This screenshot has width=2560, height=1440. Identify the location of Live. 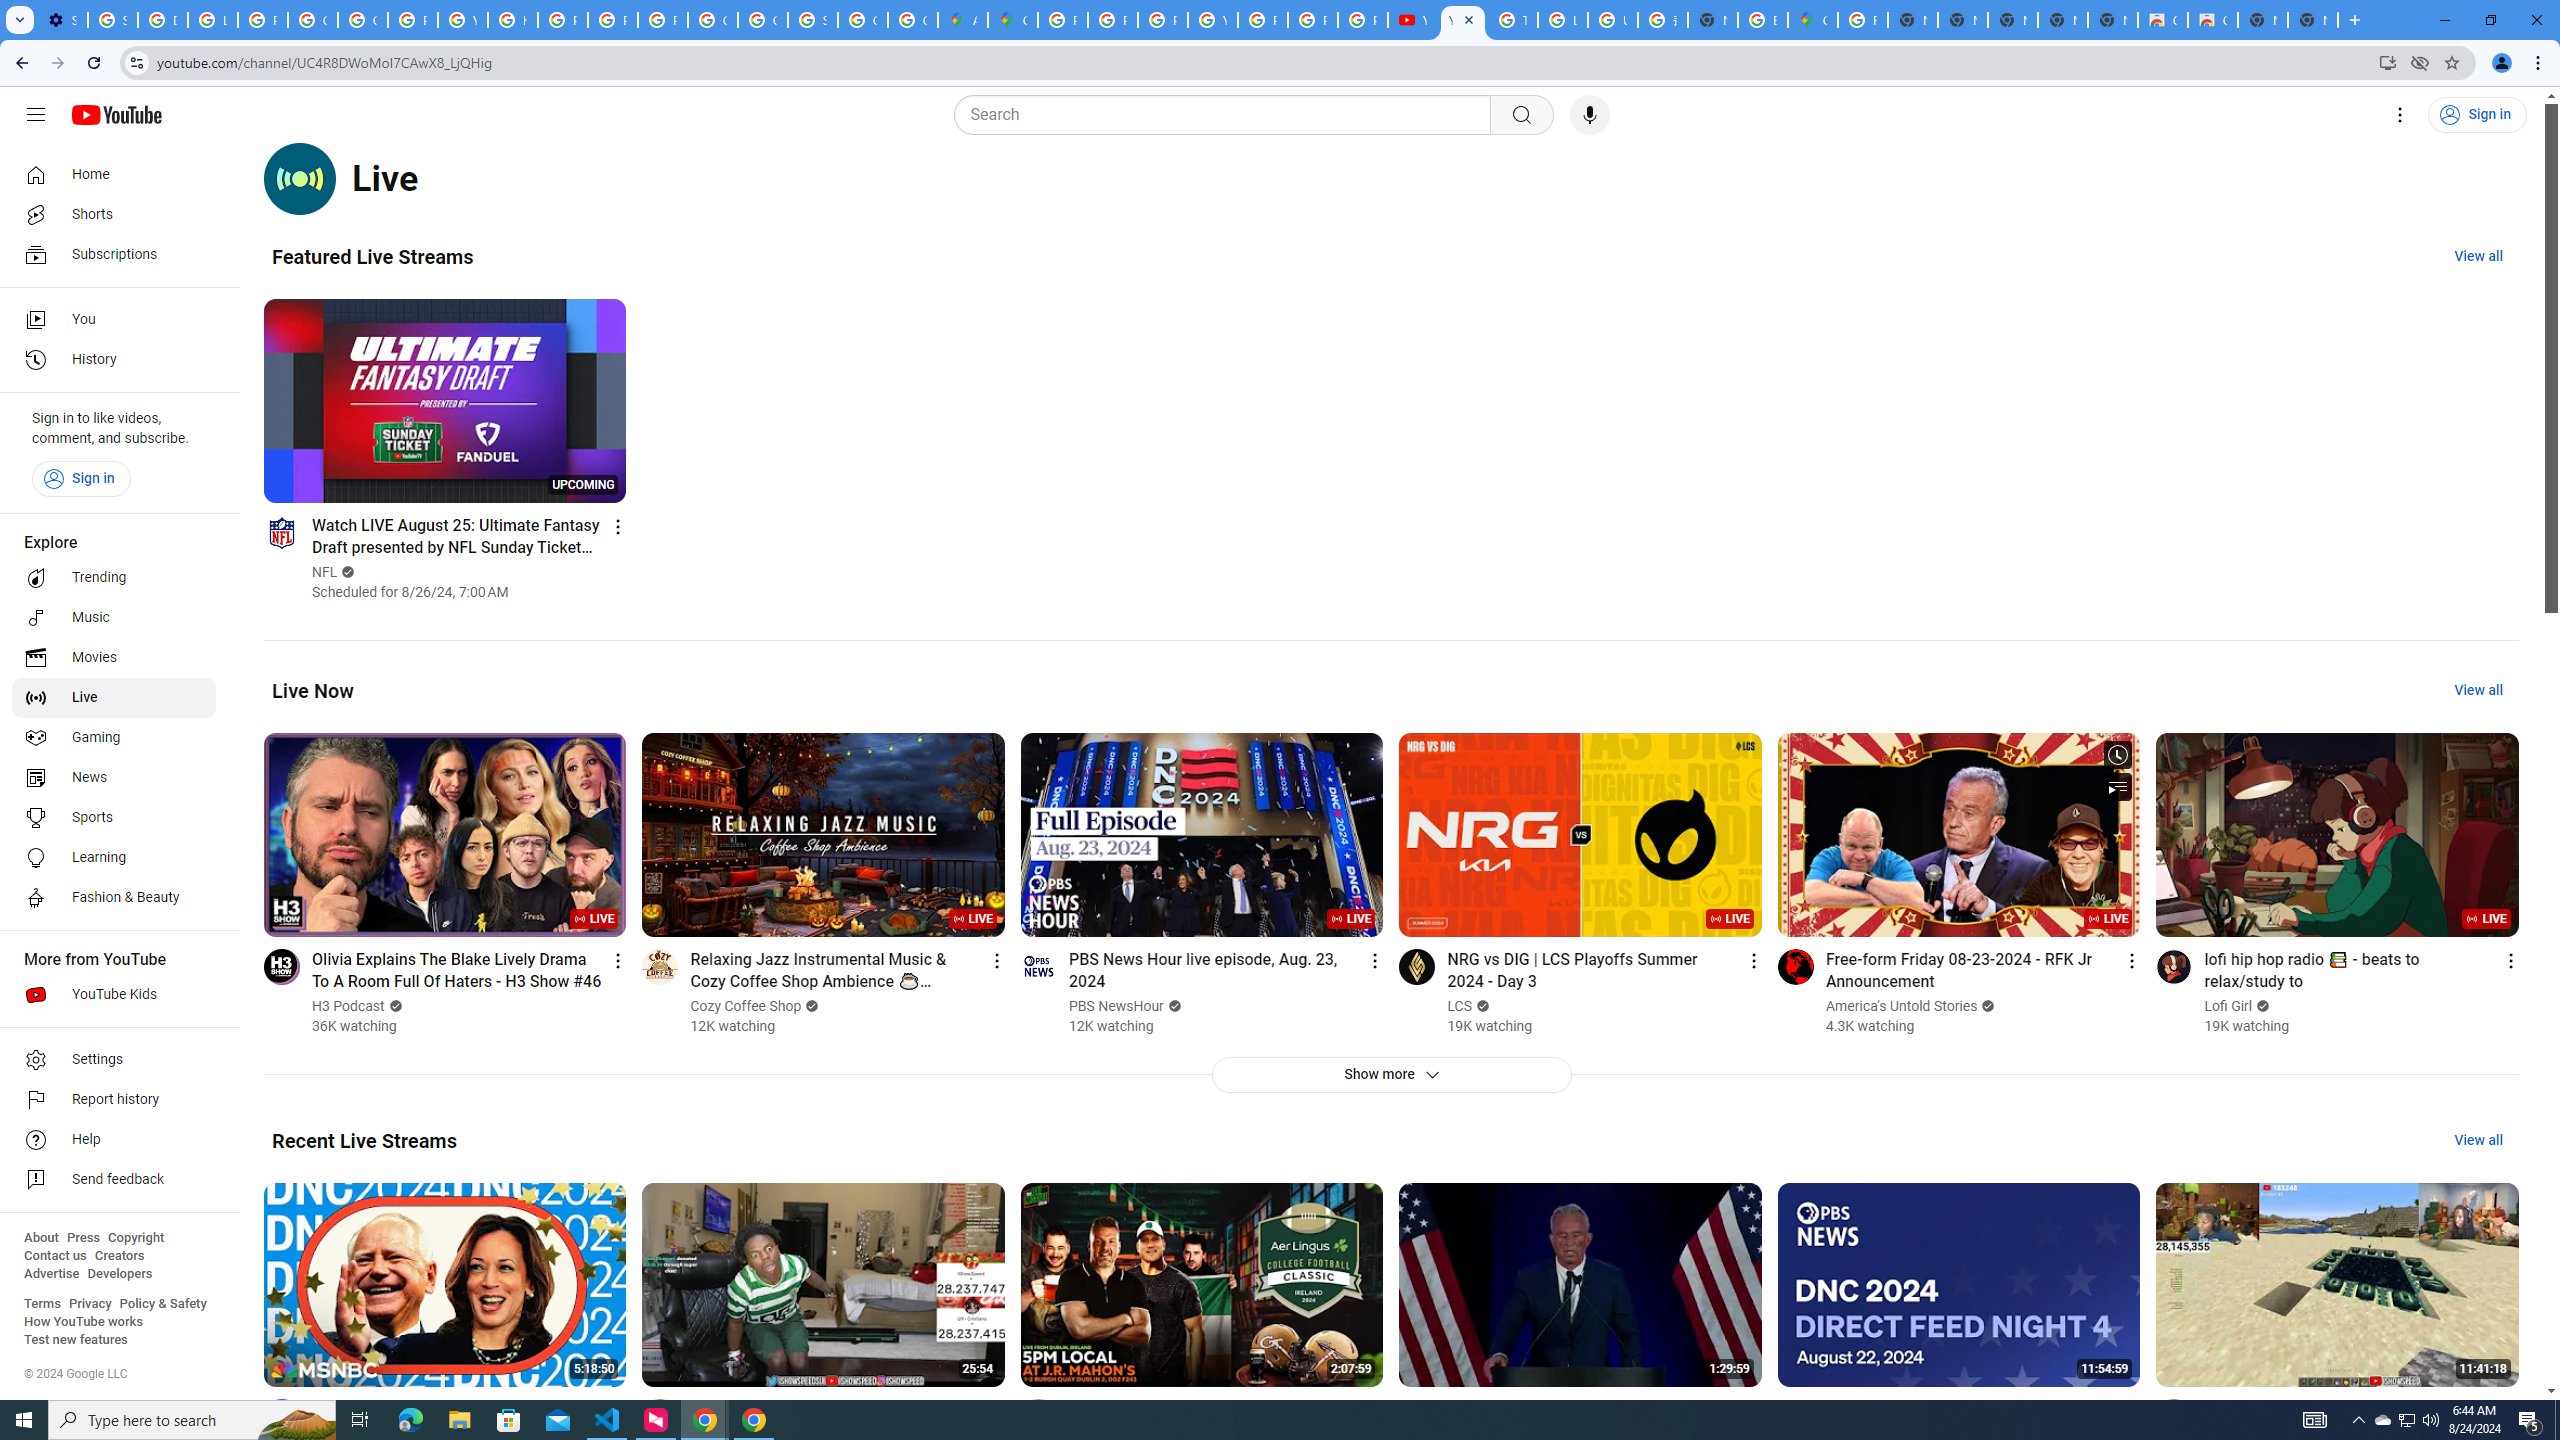
(114, 698).